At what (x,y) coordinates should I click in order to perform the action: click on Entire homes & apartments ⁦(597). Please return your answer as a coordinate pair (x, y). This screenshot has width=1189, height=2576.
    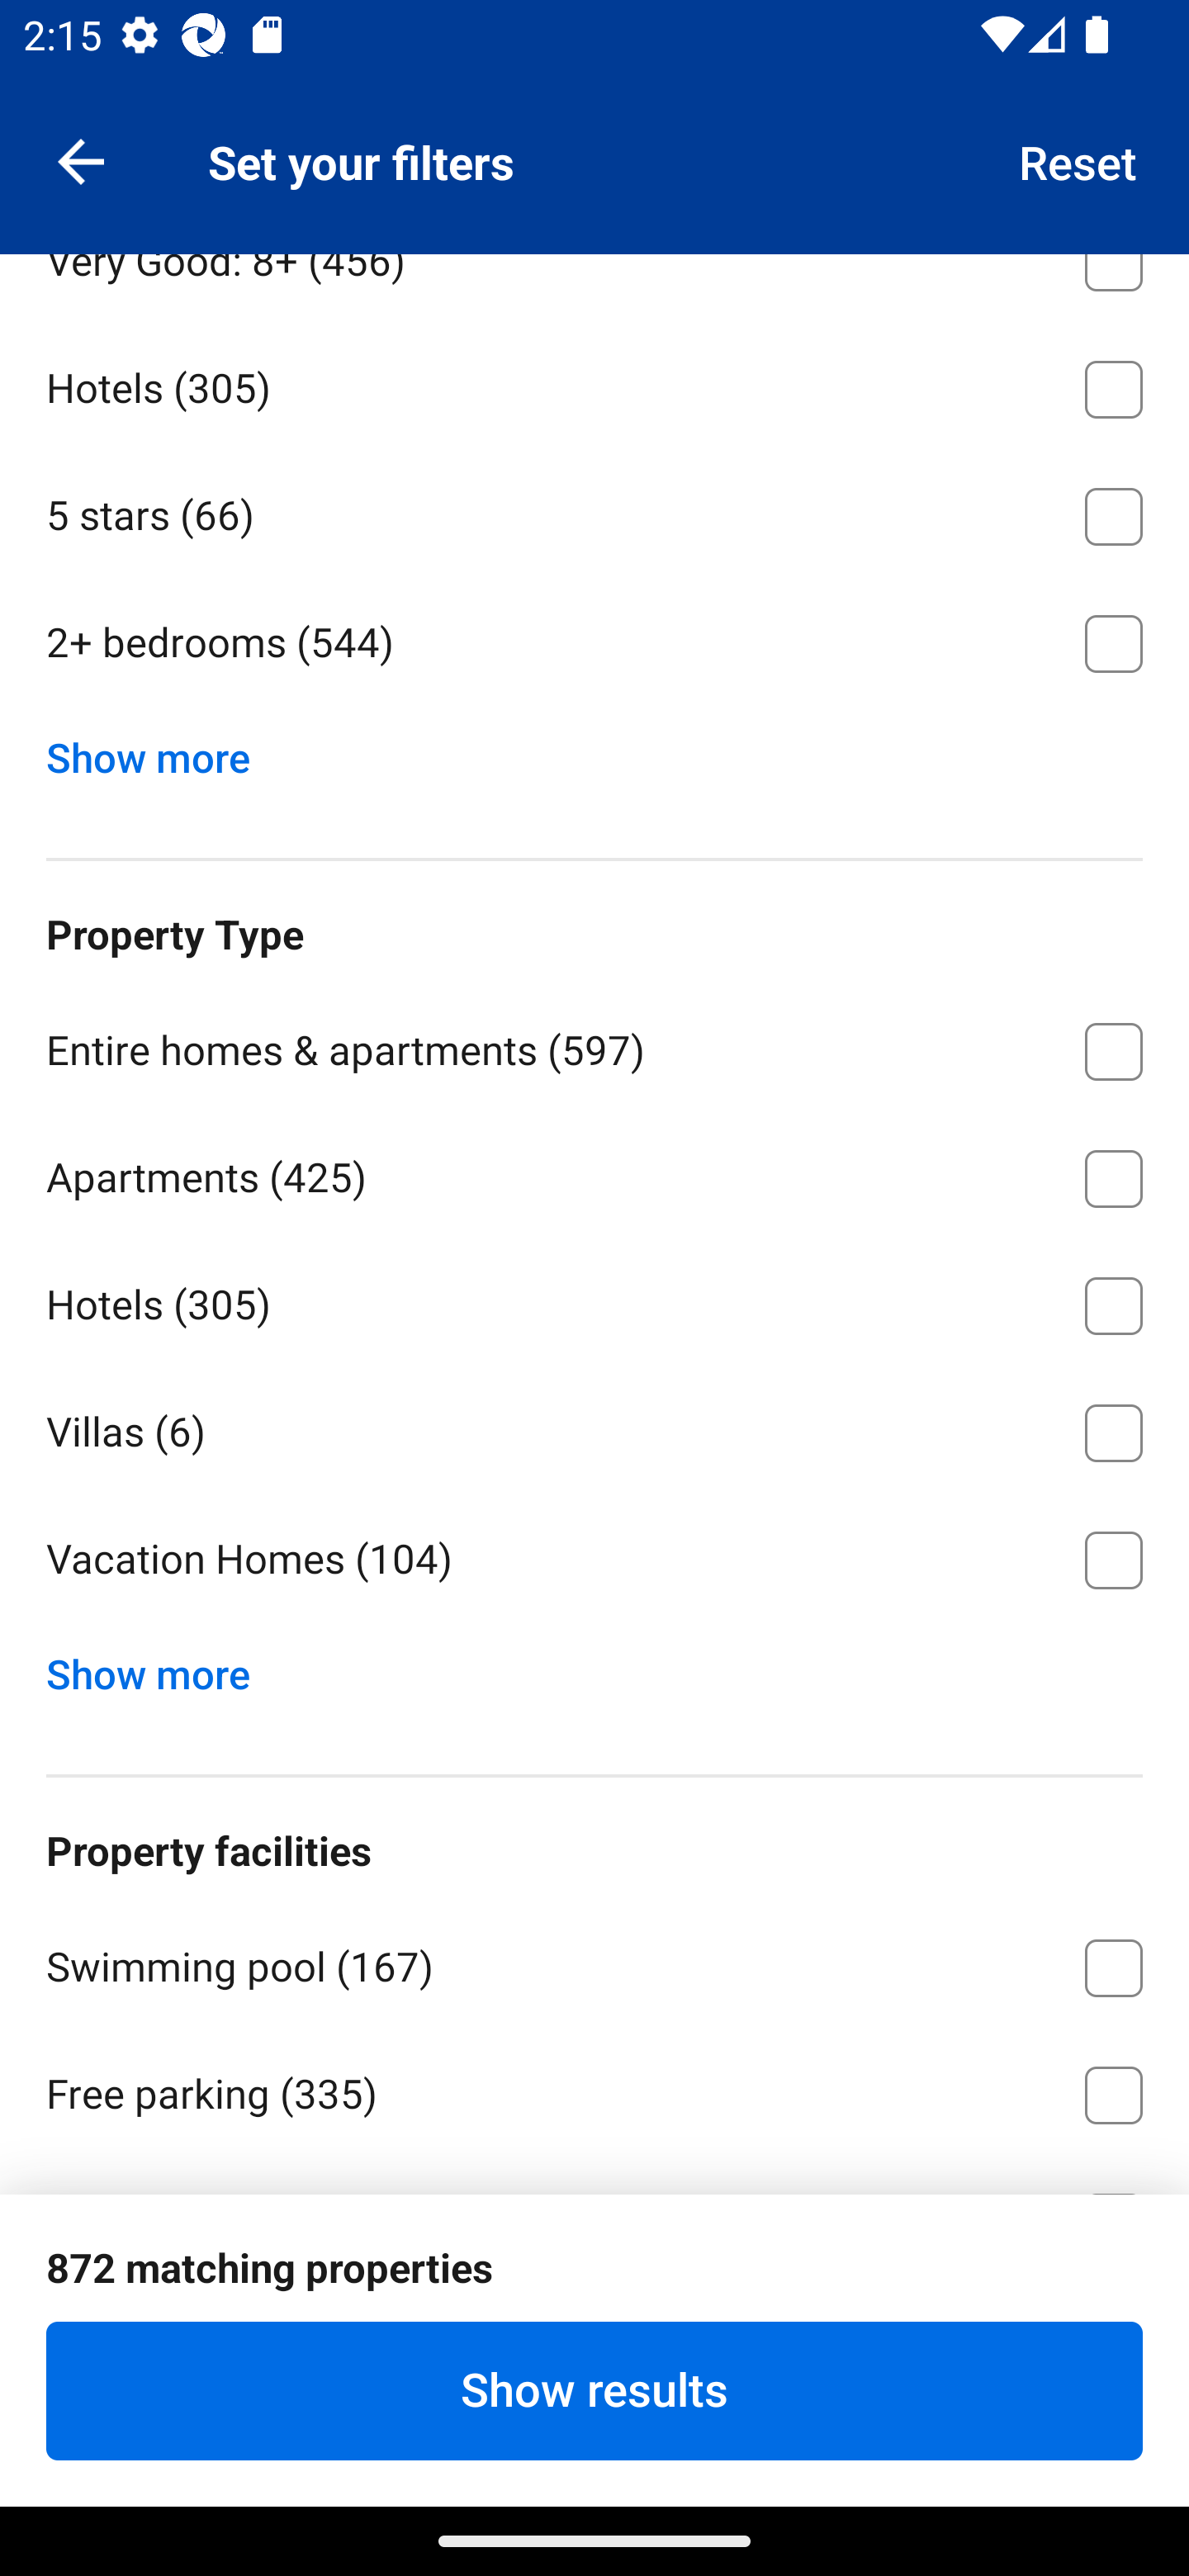
    Looking at the image, I should click on (594, 1045).